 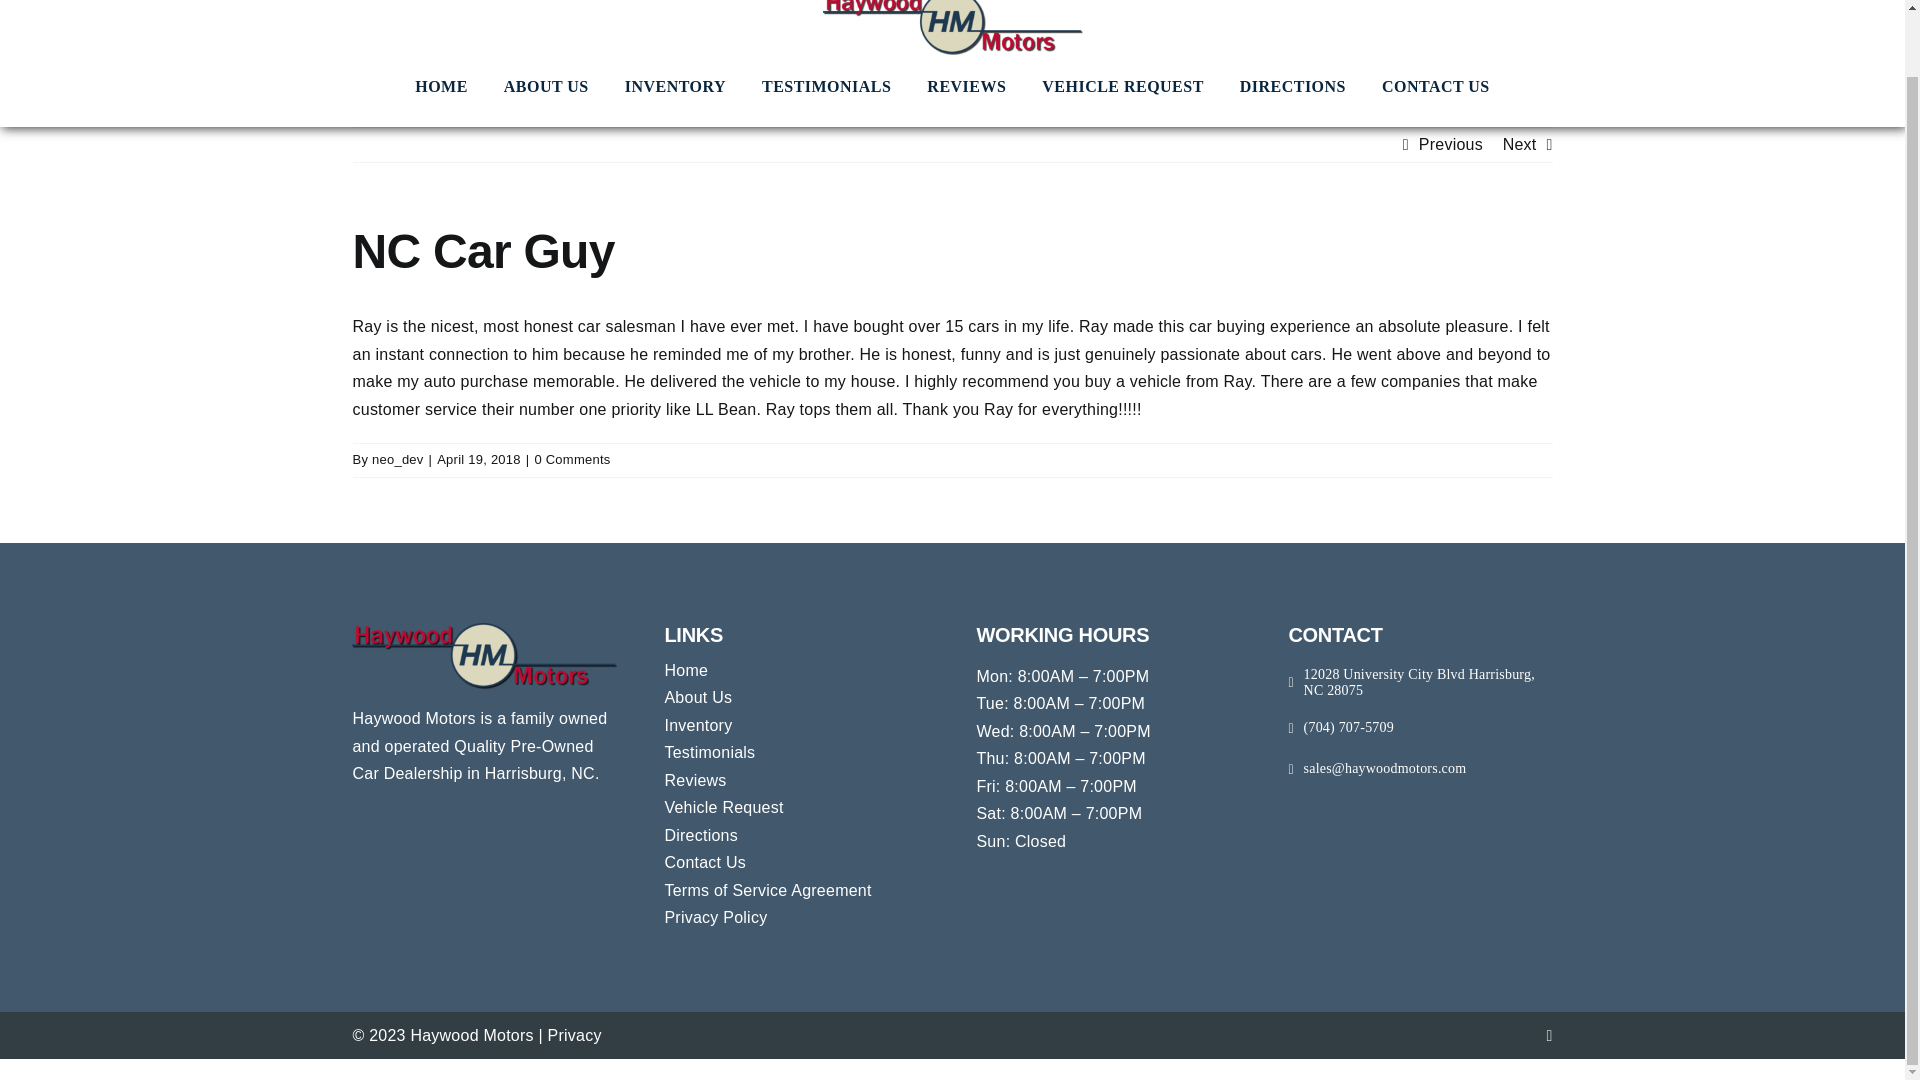 I want to click on Testimonials, so click(x=796, y=752).